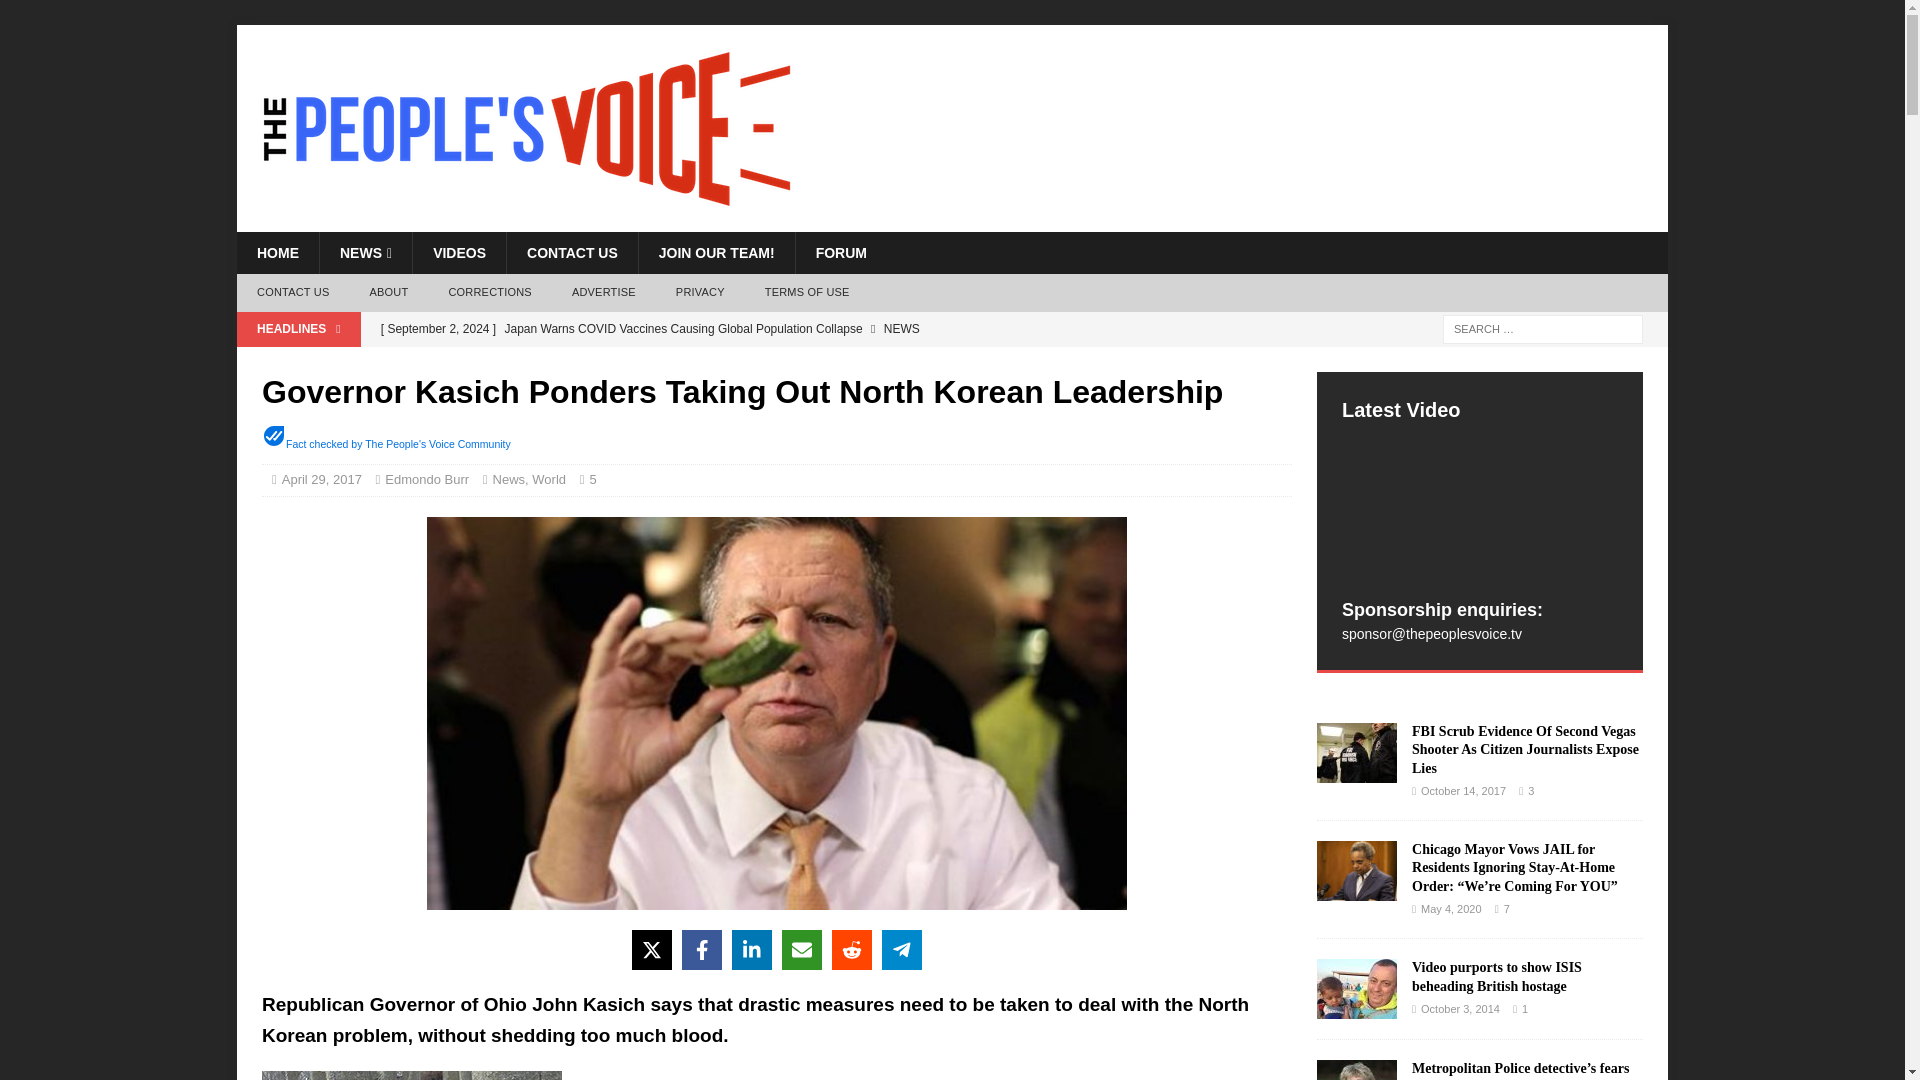 The height and width of the screenshot is (1080, 1920). What do you see at coordinates (604, 293) in the screenshot?
I see `ADVERTISE` at bounding box center [604, 293].